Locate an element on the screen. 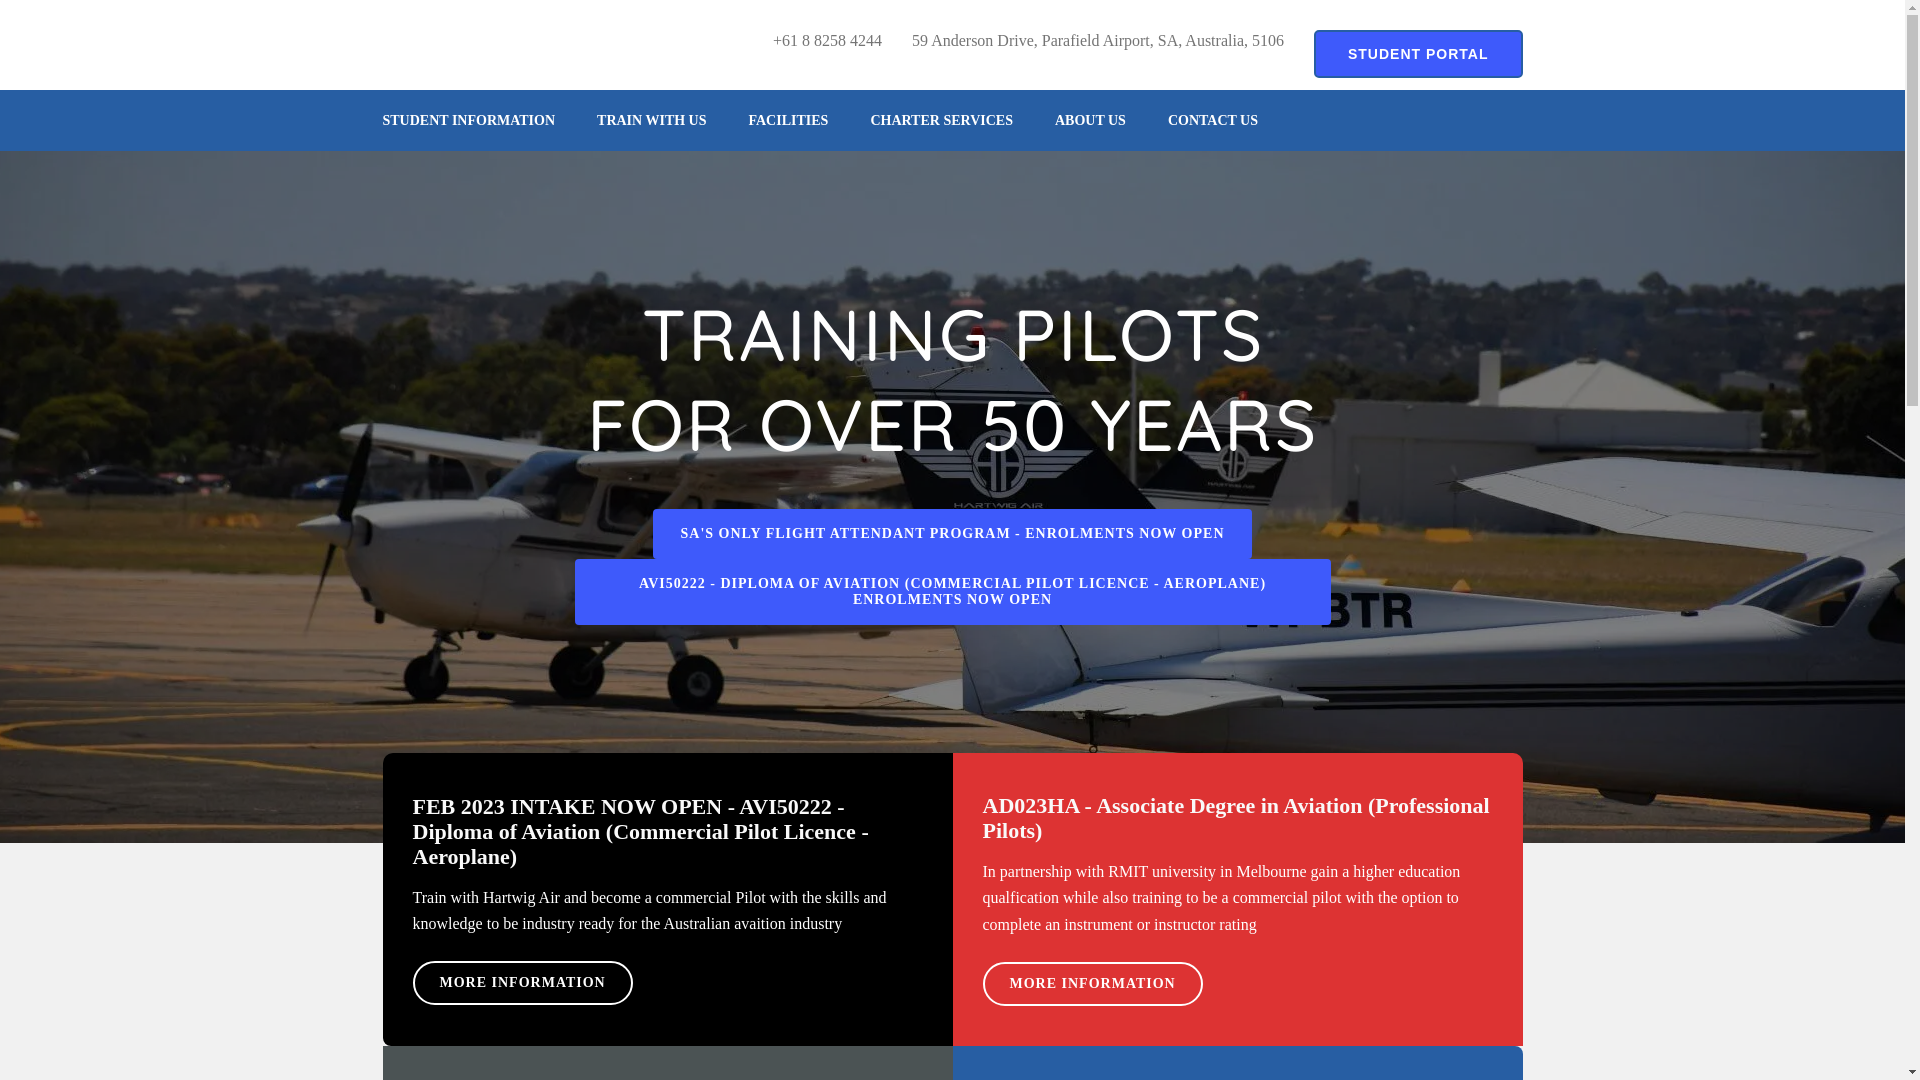  STUDENT INFORMATION is located at coordinates (468, 120).